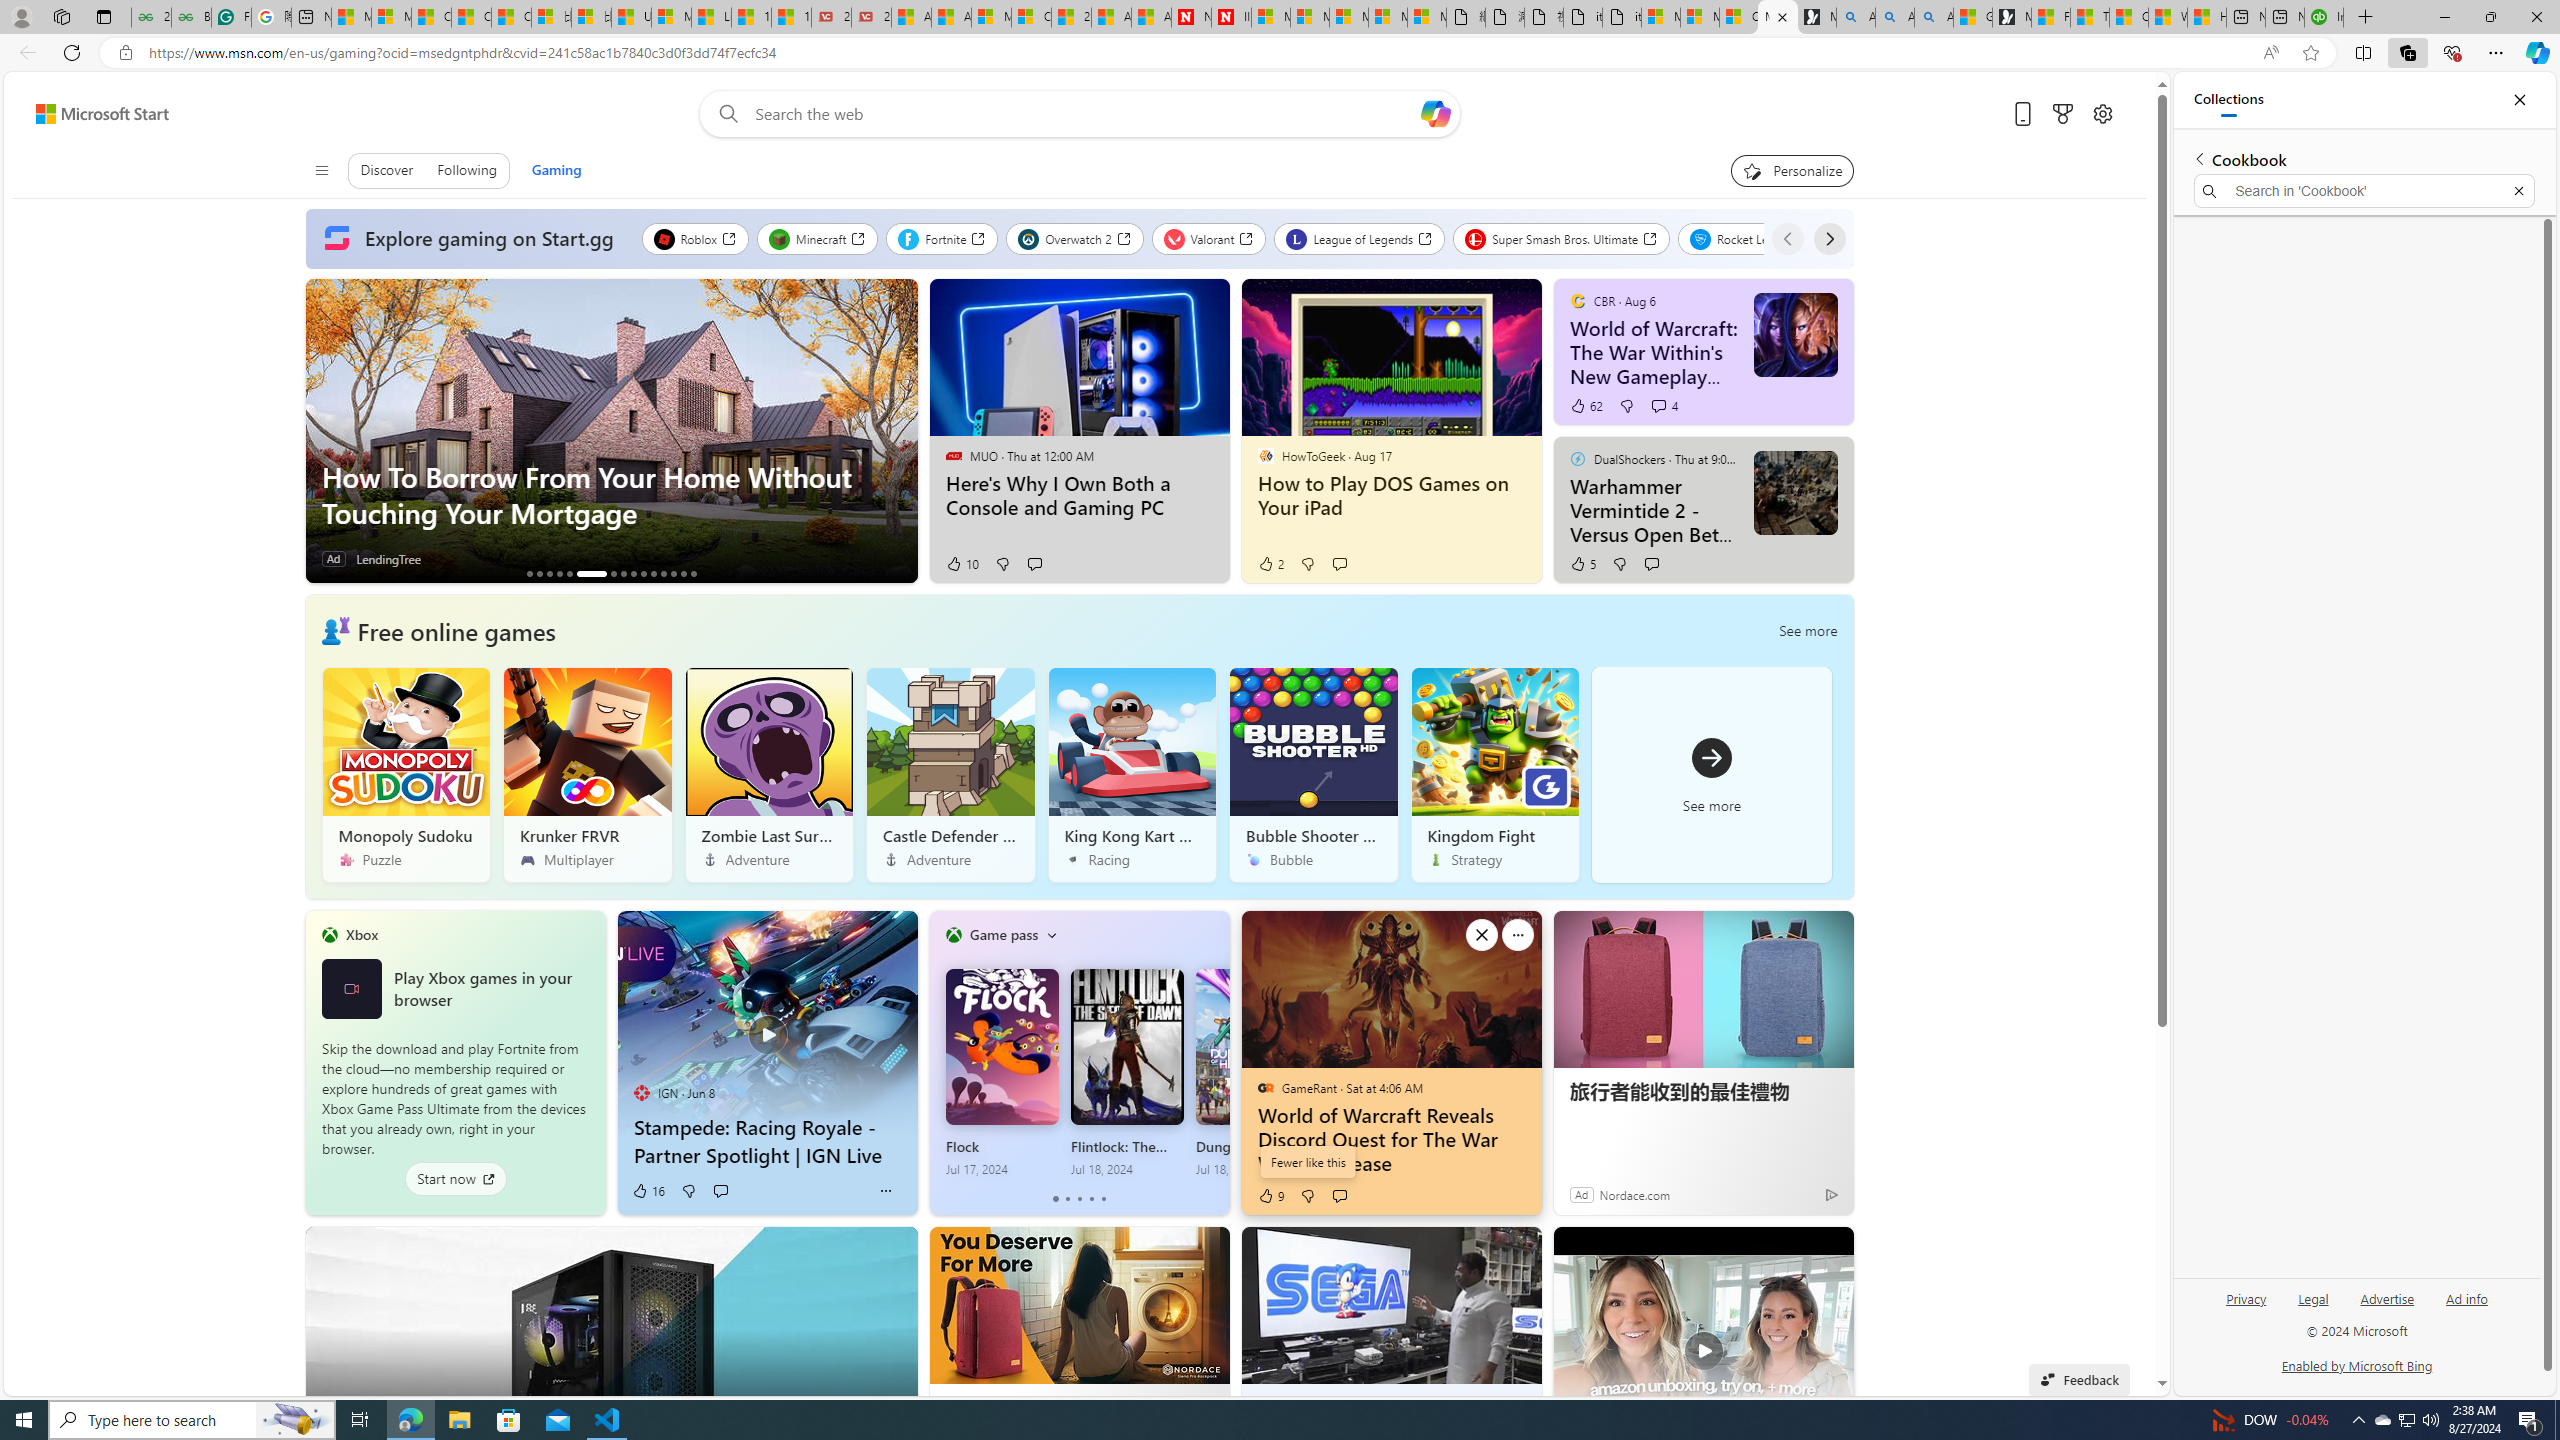 The width and height of the screenshot is (2560, 1440). What do you see at coordinates (1494, 742) in the screenshot?
I see `Class: background-image-ntp-v2` at bounding box center [1494, 742].